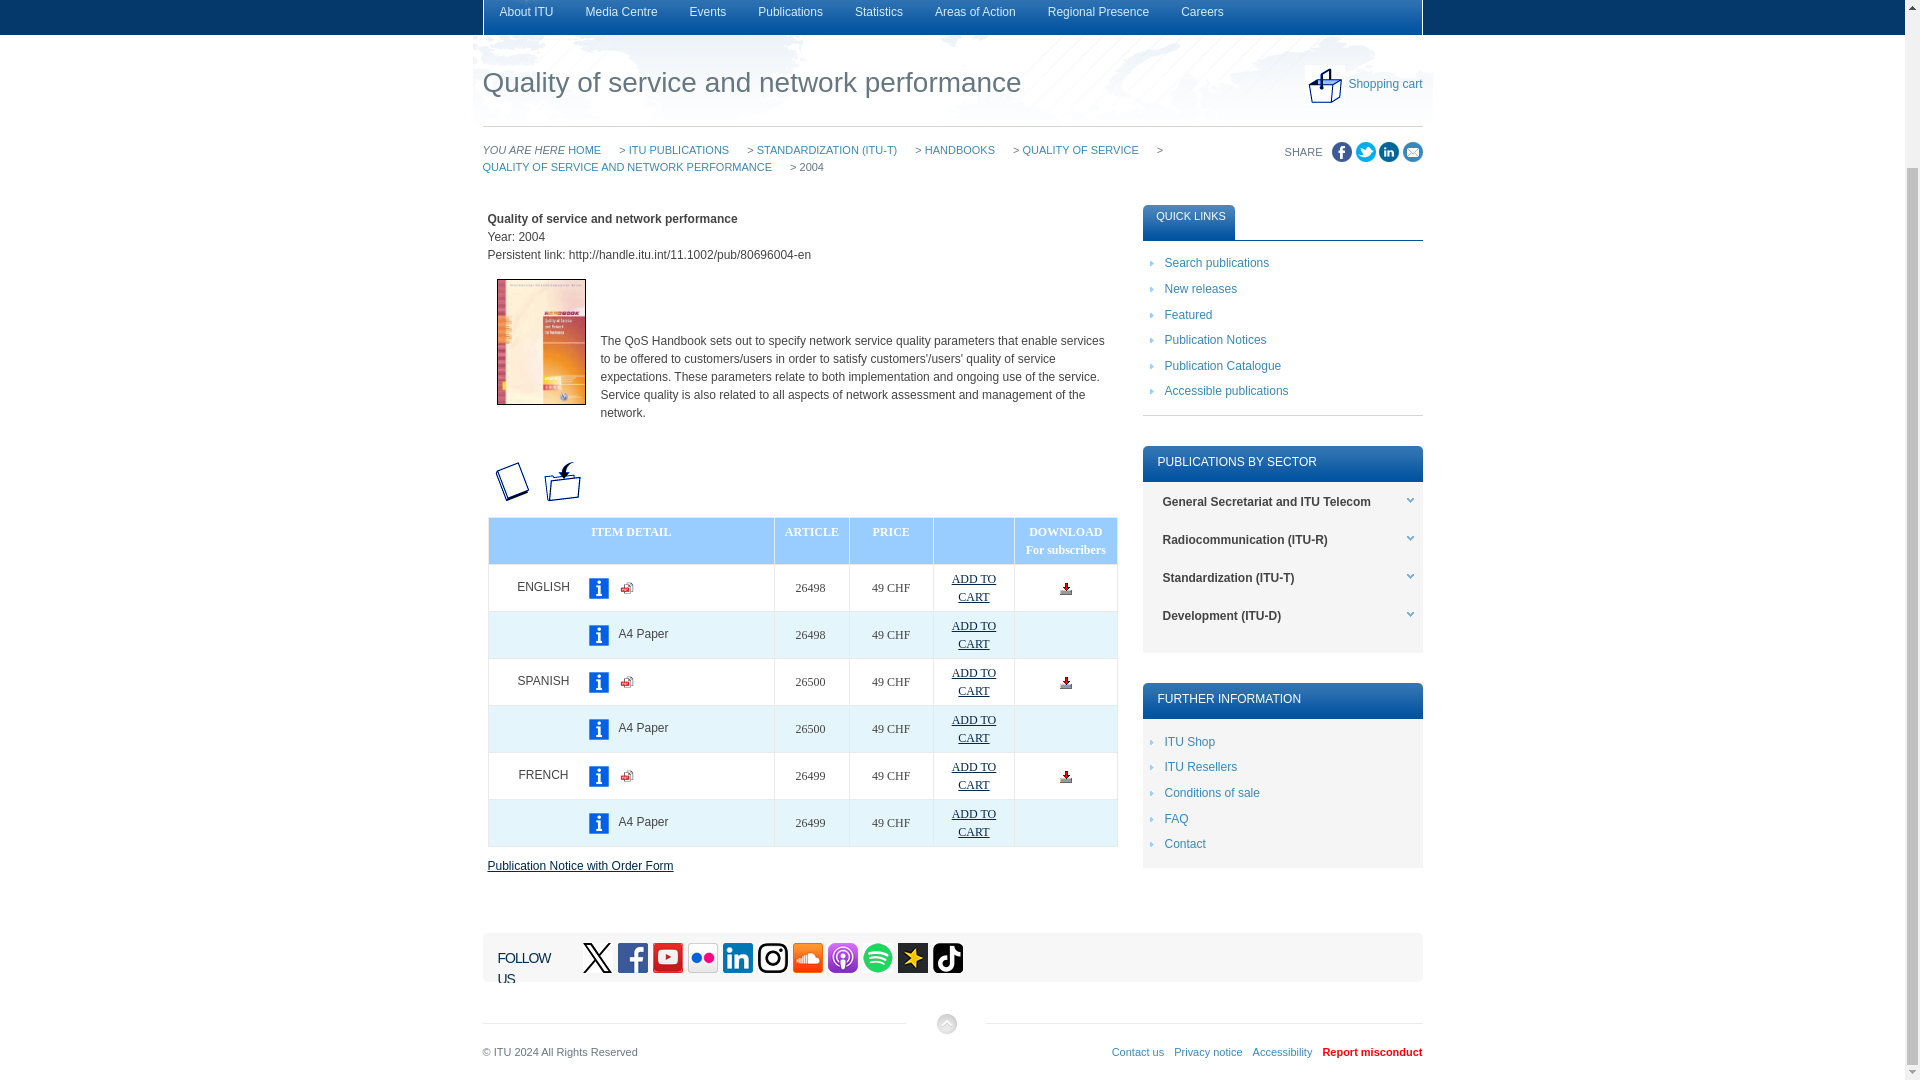  Describe the element at coordinates (1098, 17) in the screenshot. I see `Regional Presence` at that location.